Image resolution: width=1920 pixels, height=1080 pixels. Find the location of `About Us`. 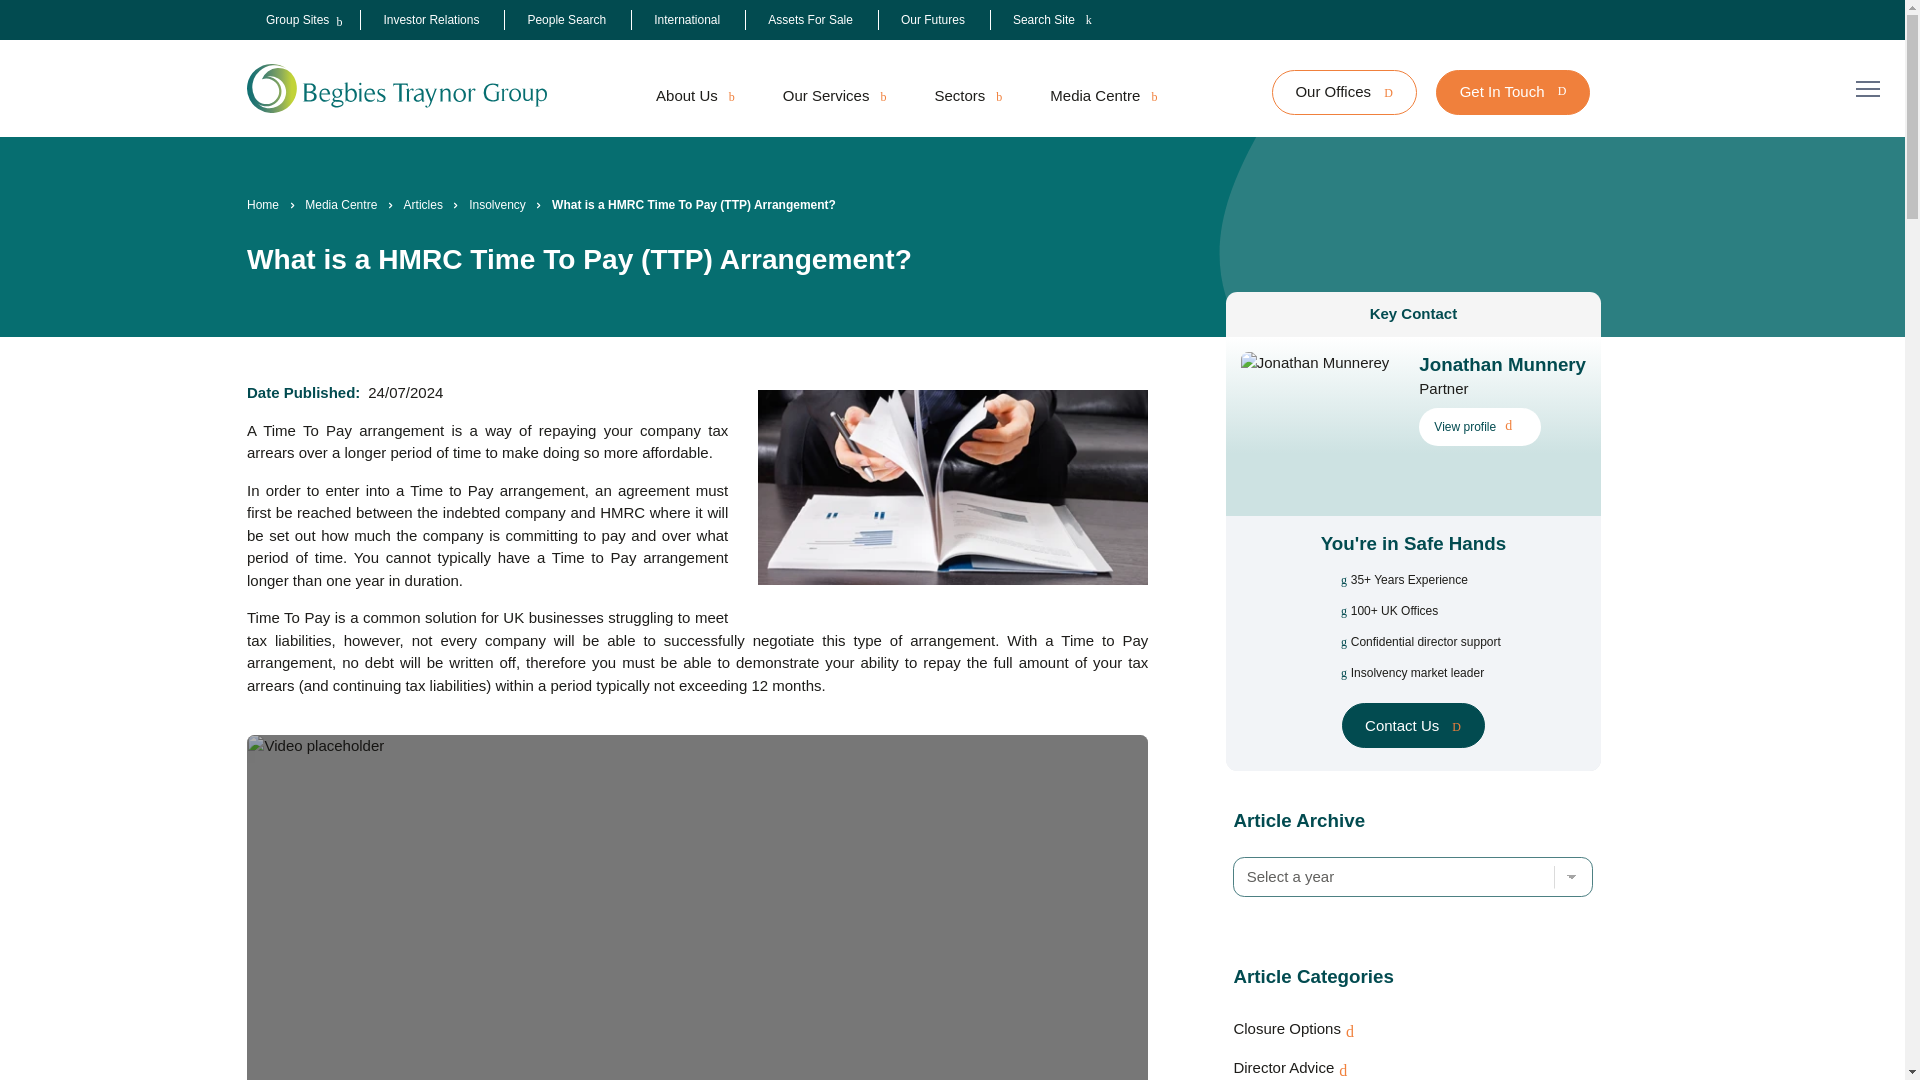

About Us is located at coordinates (694, 96).